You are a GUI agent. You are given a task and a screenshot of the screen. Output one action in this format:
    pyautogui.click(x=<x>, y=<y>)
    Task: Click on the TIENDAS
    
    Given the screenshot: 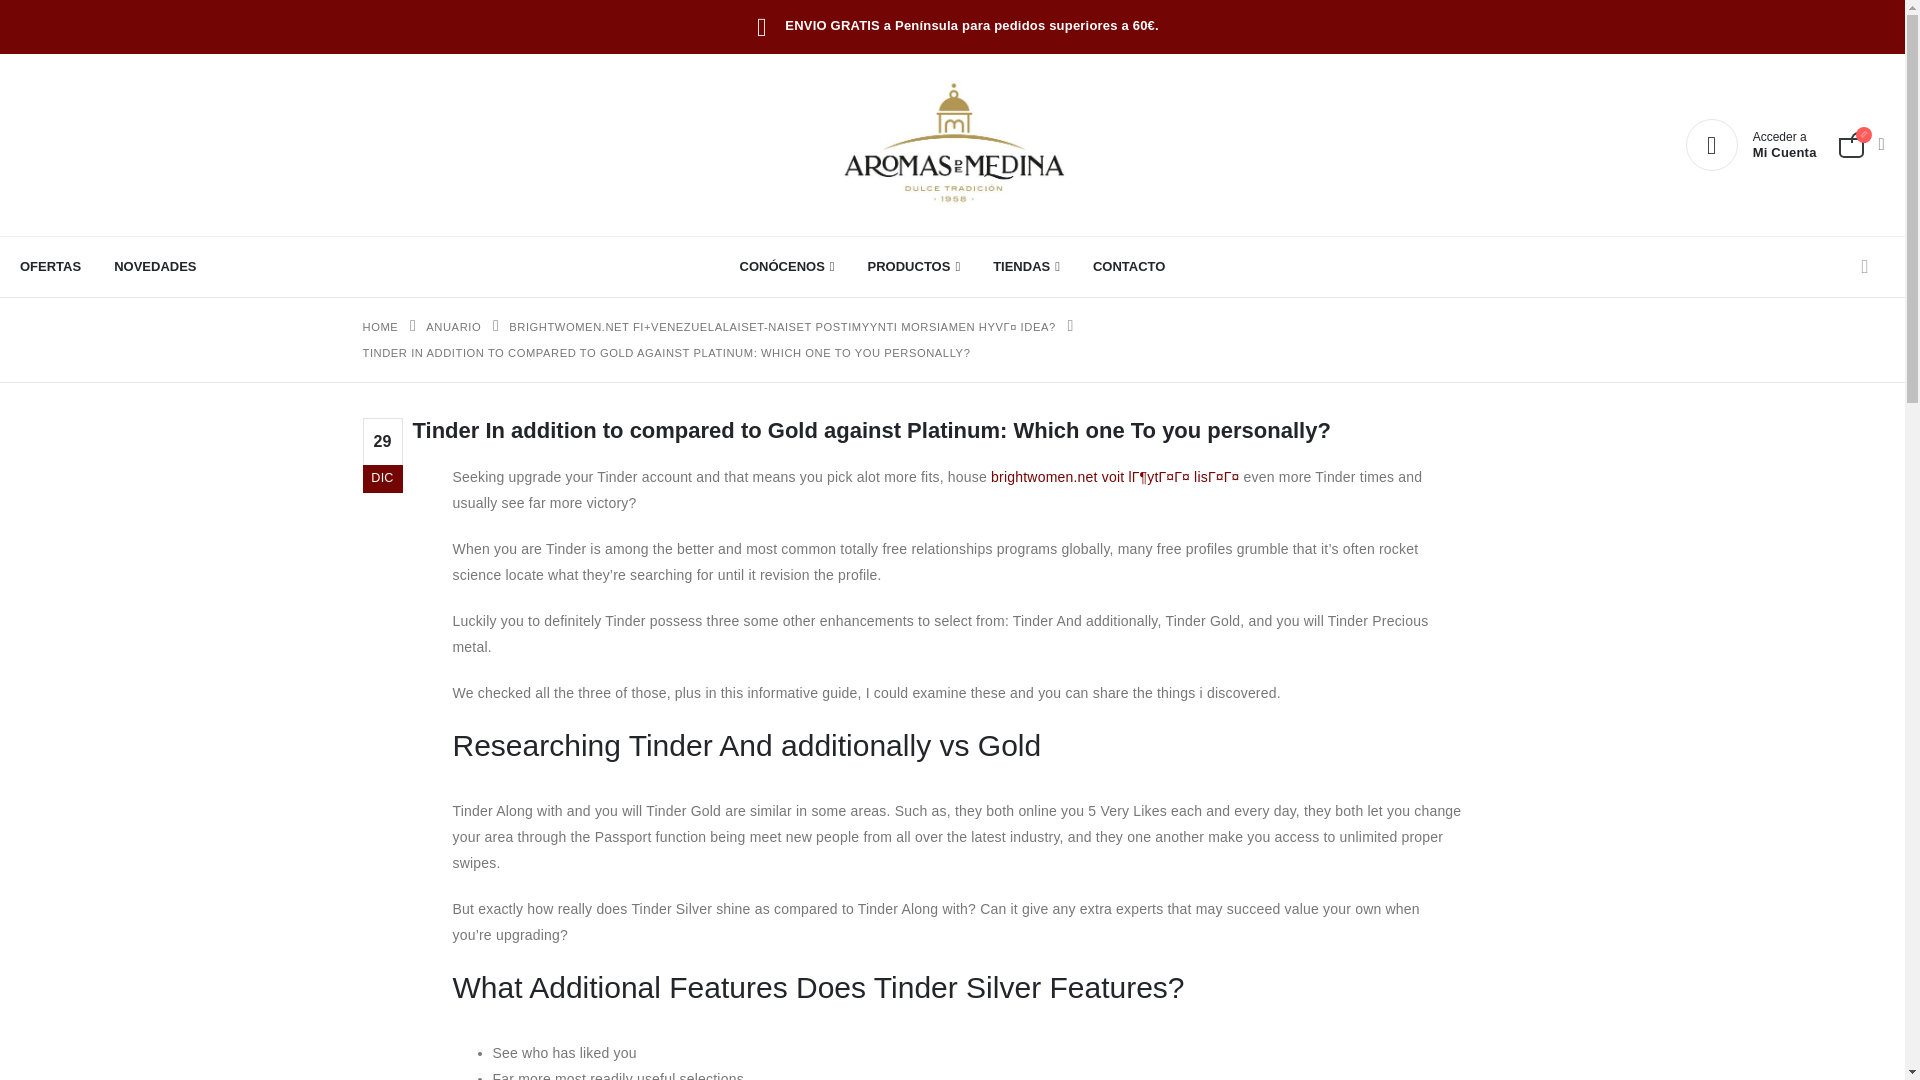 What is the action you would take?
    pyautogui.click(x=1026, y=266)
    